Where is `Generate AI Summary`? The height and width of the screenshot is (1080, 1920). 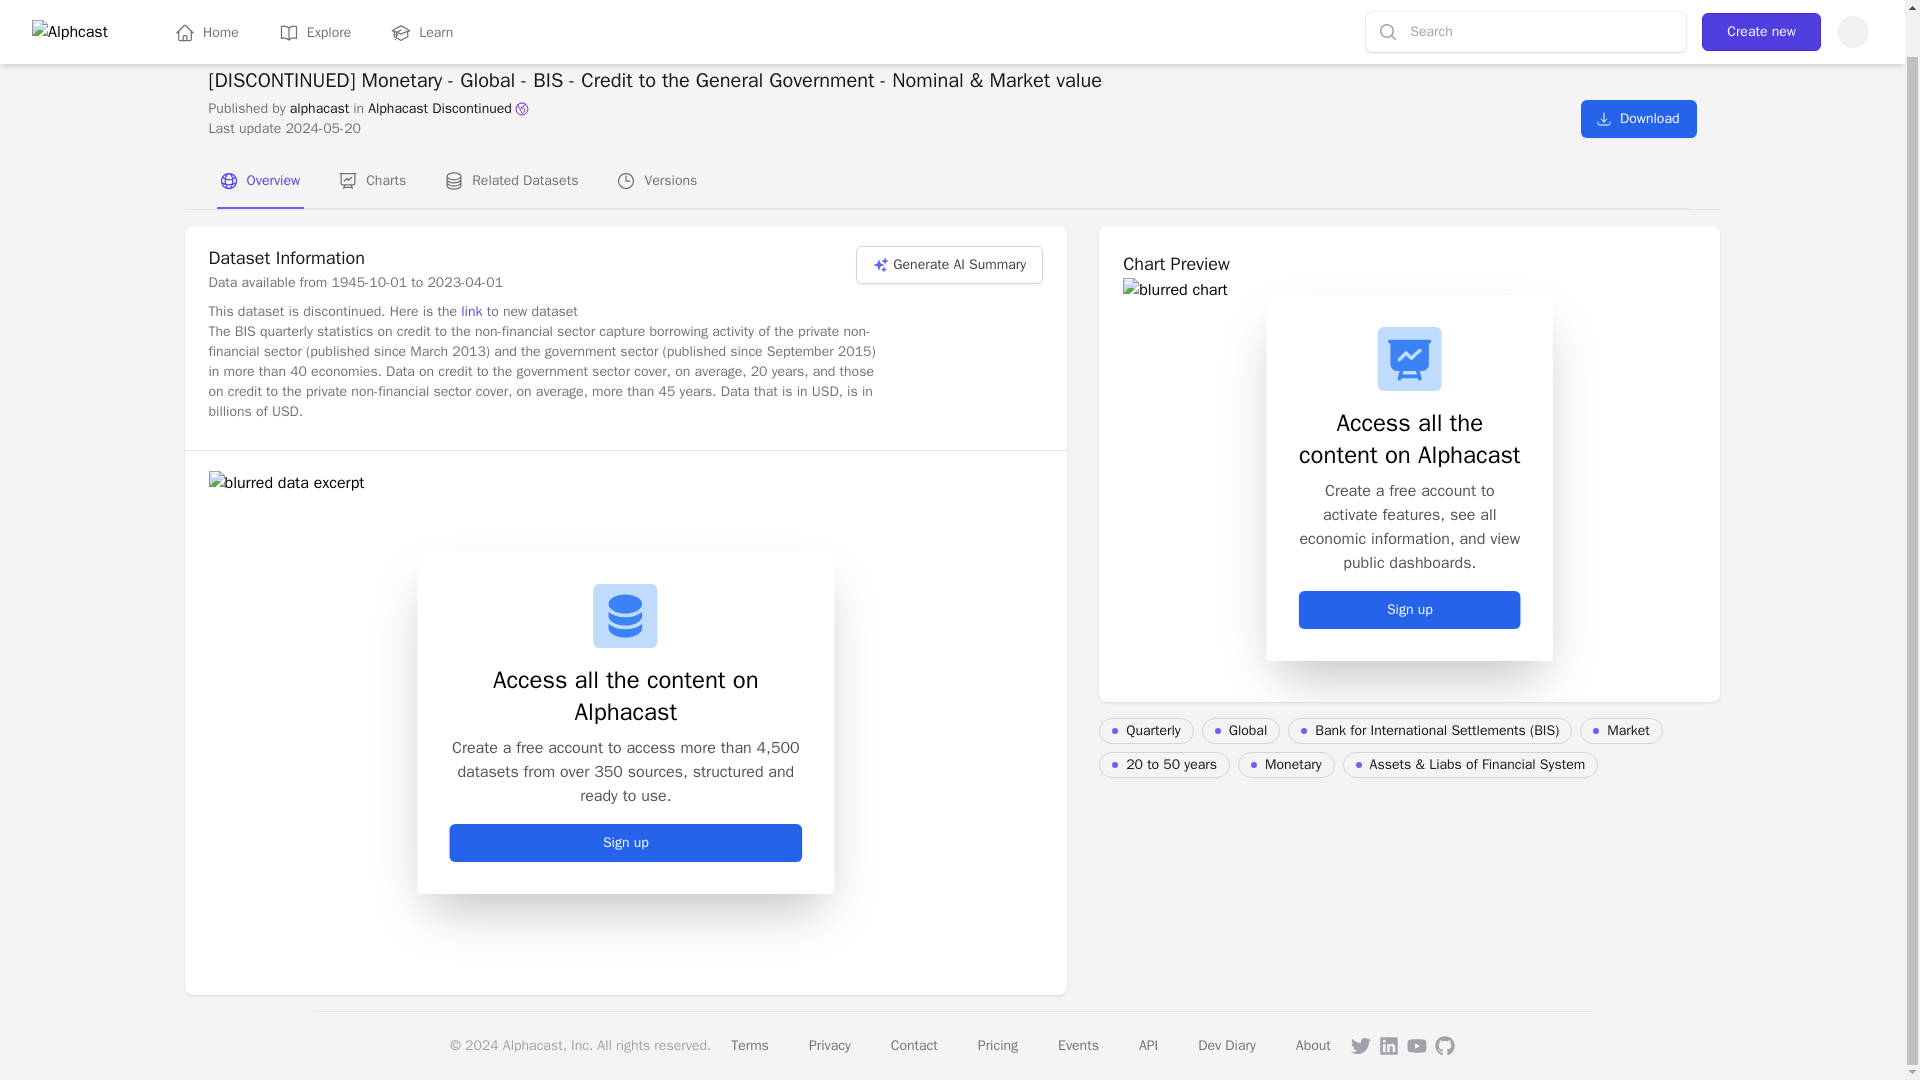
Generate AI Summary is located at coordinates (949, 265).